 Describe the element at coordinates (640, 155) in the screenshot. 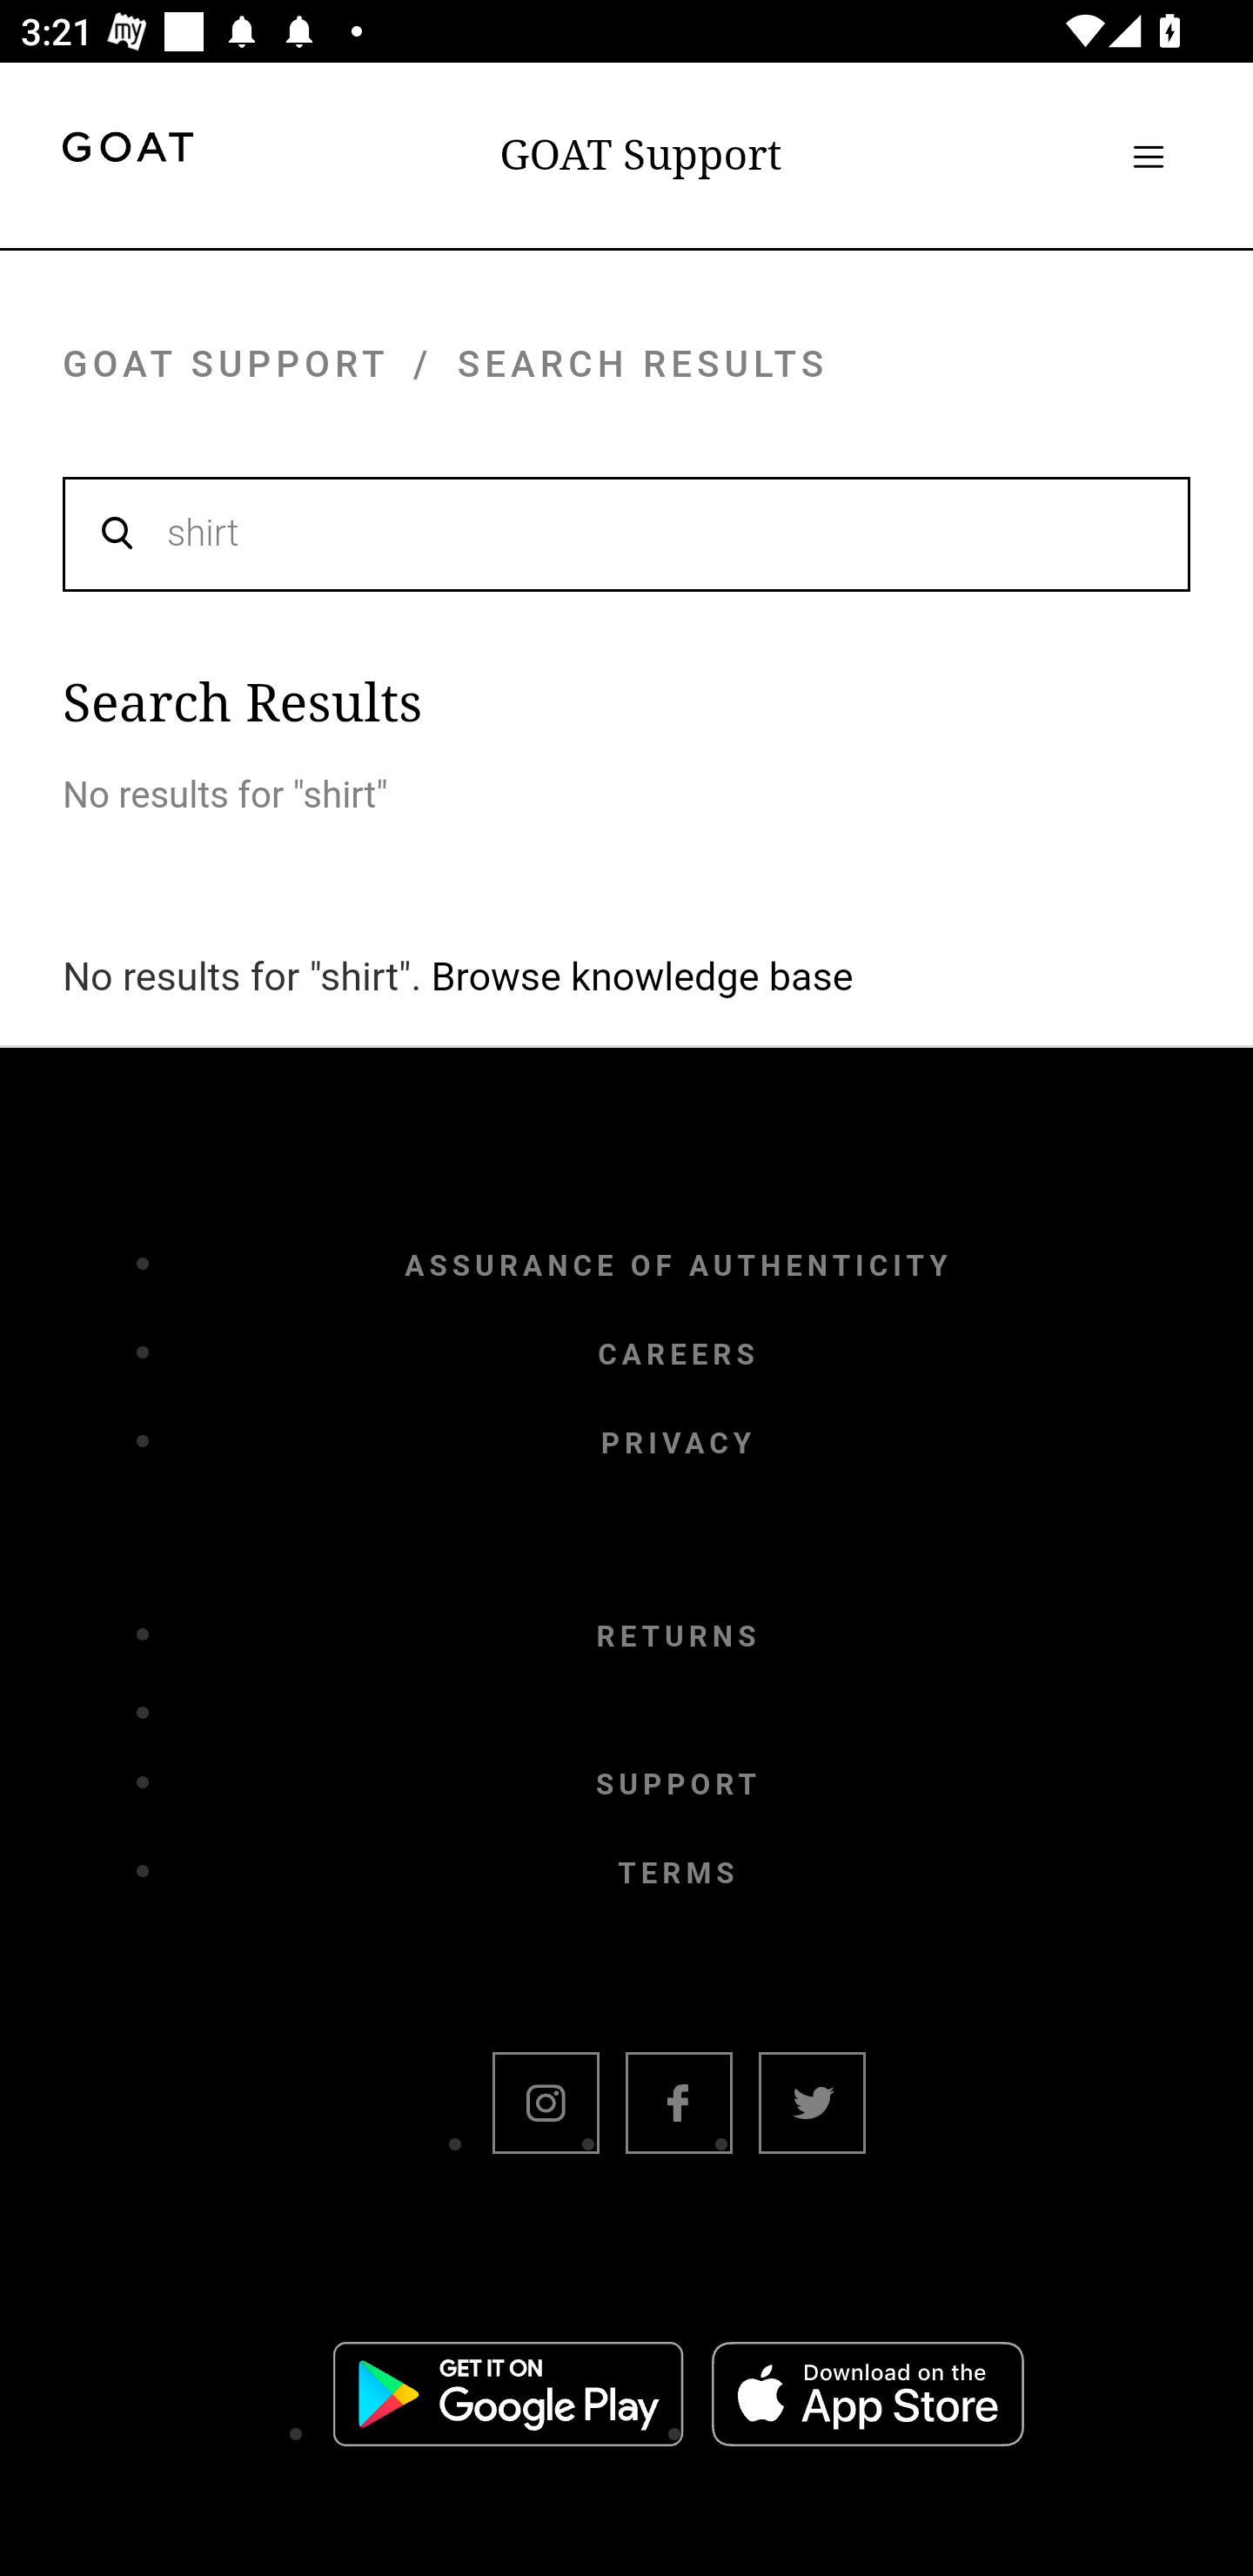

I see `GOAT Support` at that location.